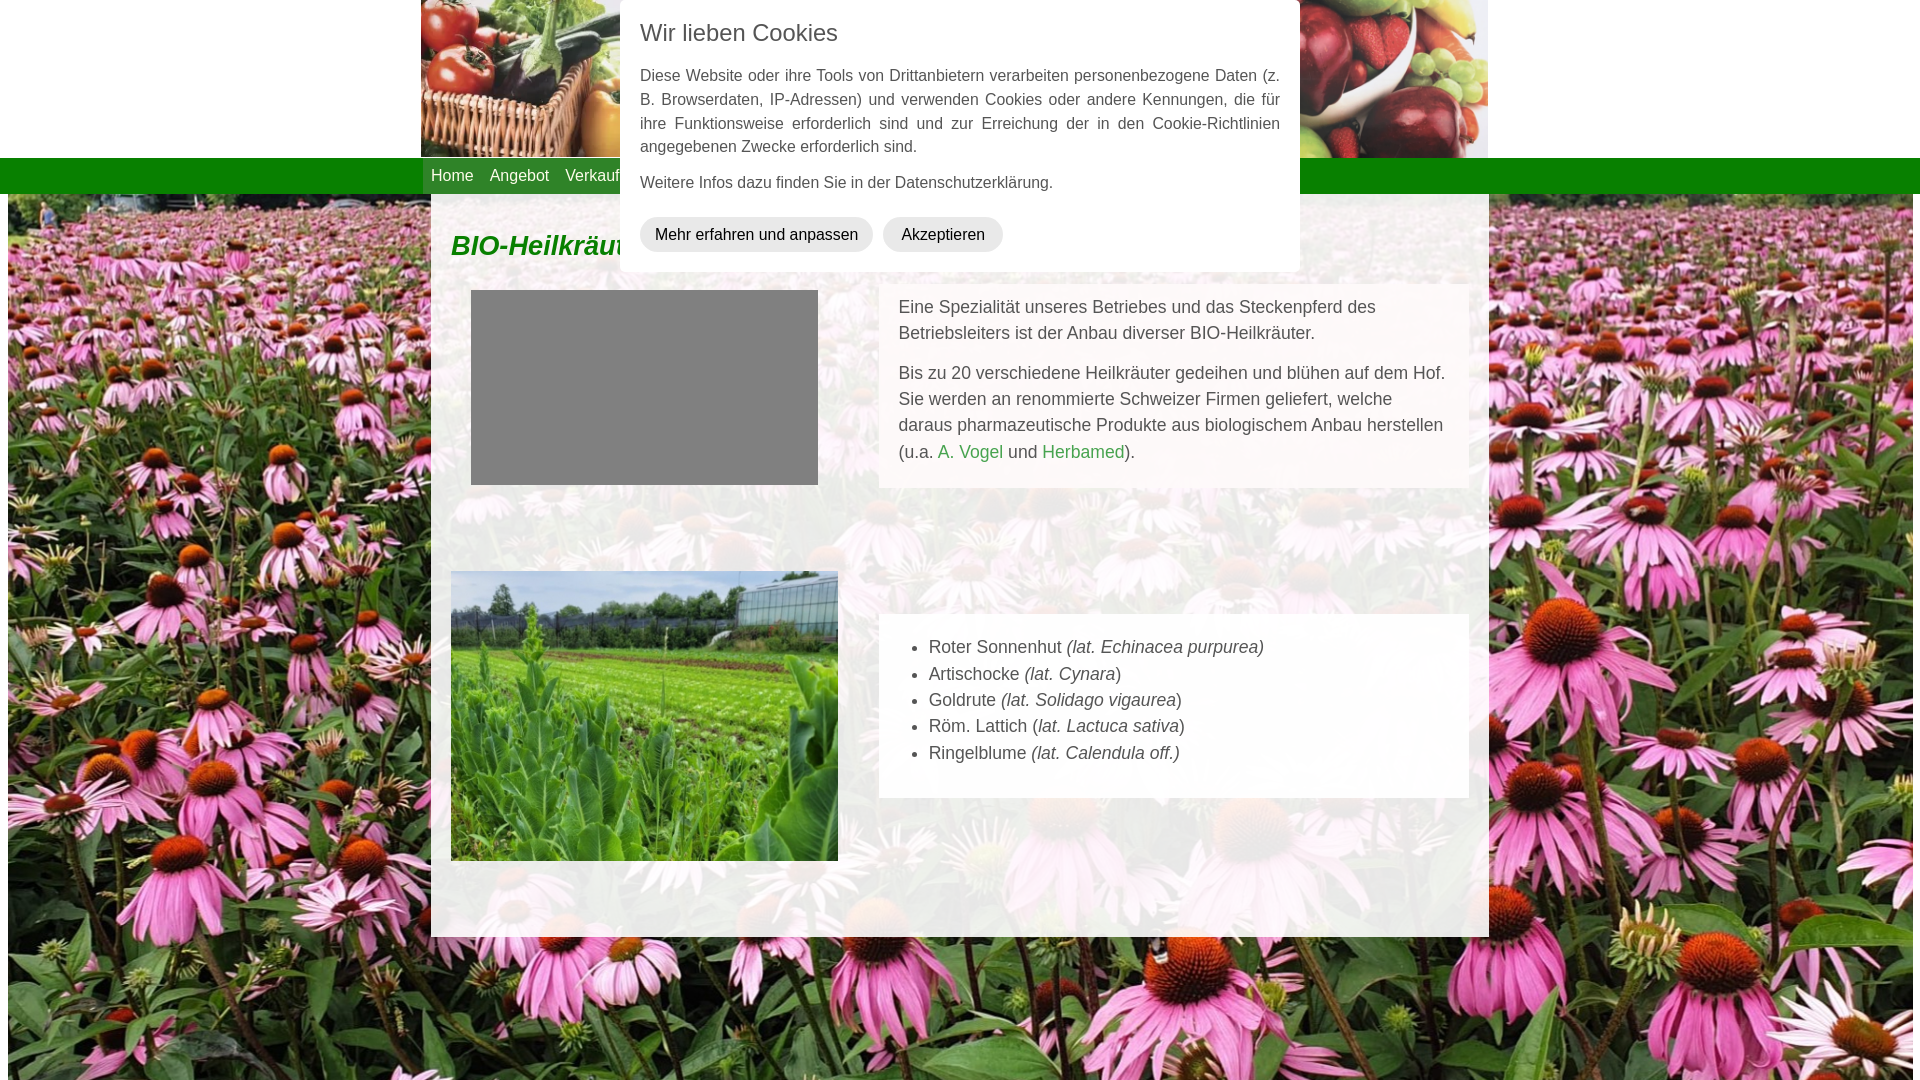 This screenshot has width=1920, height=1080. Describe the element at coordinates (1083, 452) in the screenshot. I see `Herbamed` at that location.